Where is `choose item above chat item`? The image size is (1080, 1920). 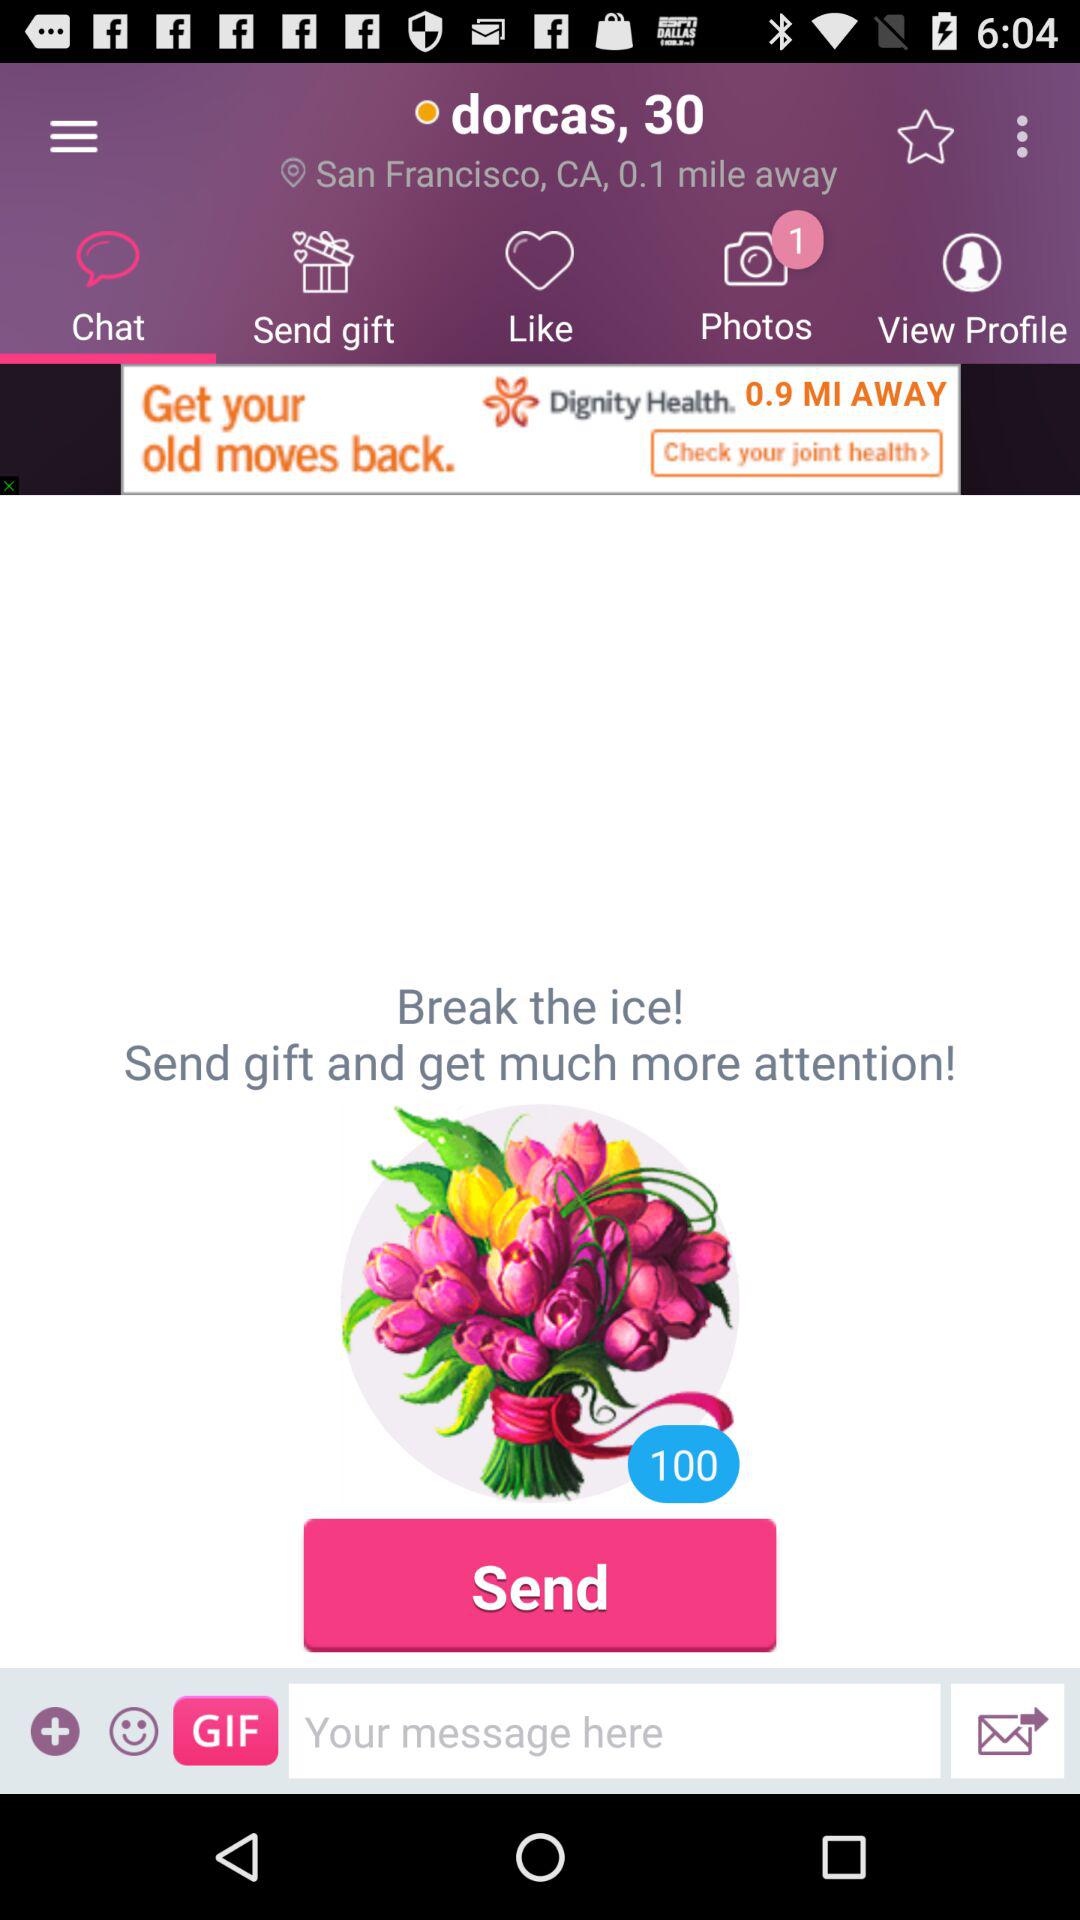
choose item above chat item is located at coordinates (73, 136).